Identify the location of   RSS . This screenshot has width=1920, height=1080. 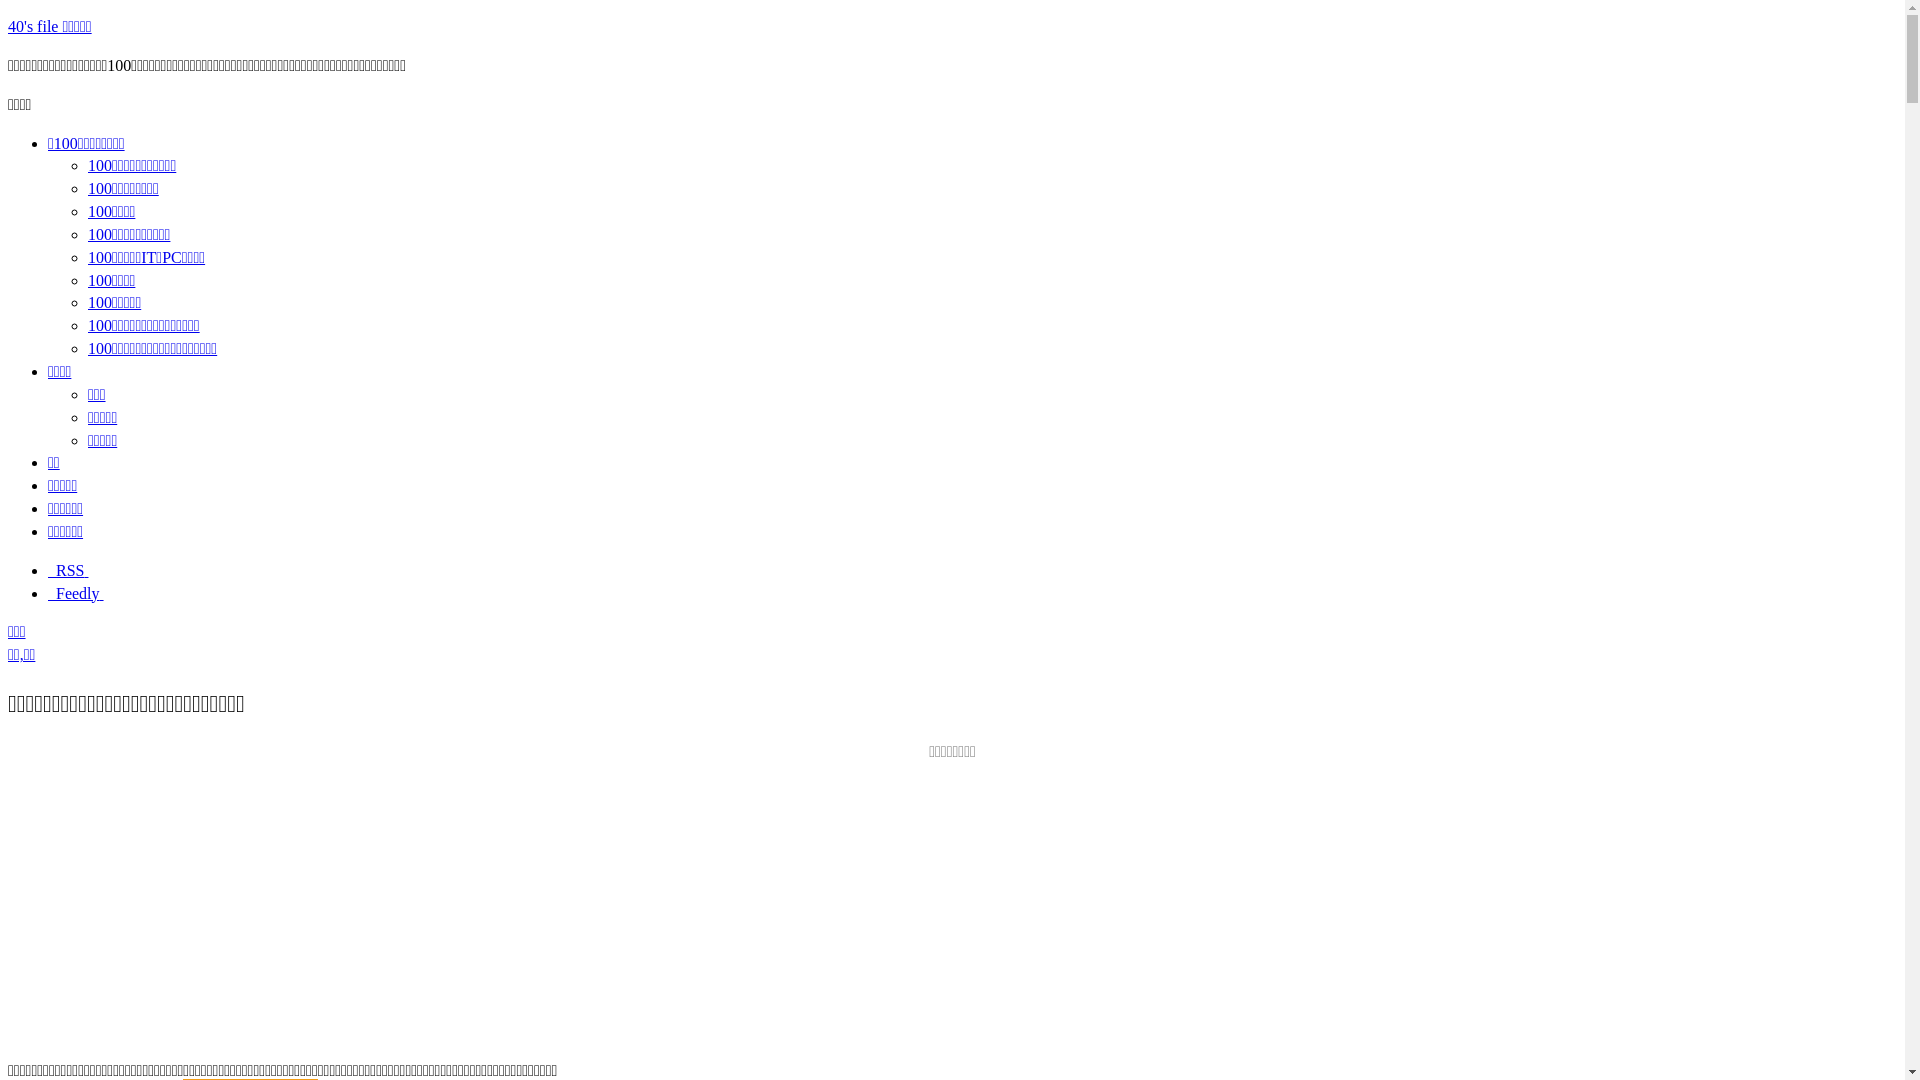
(68, 570).